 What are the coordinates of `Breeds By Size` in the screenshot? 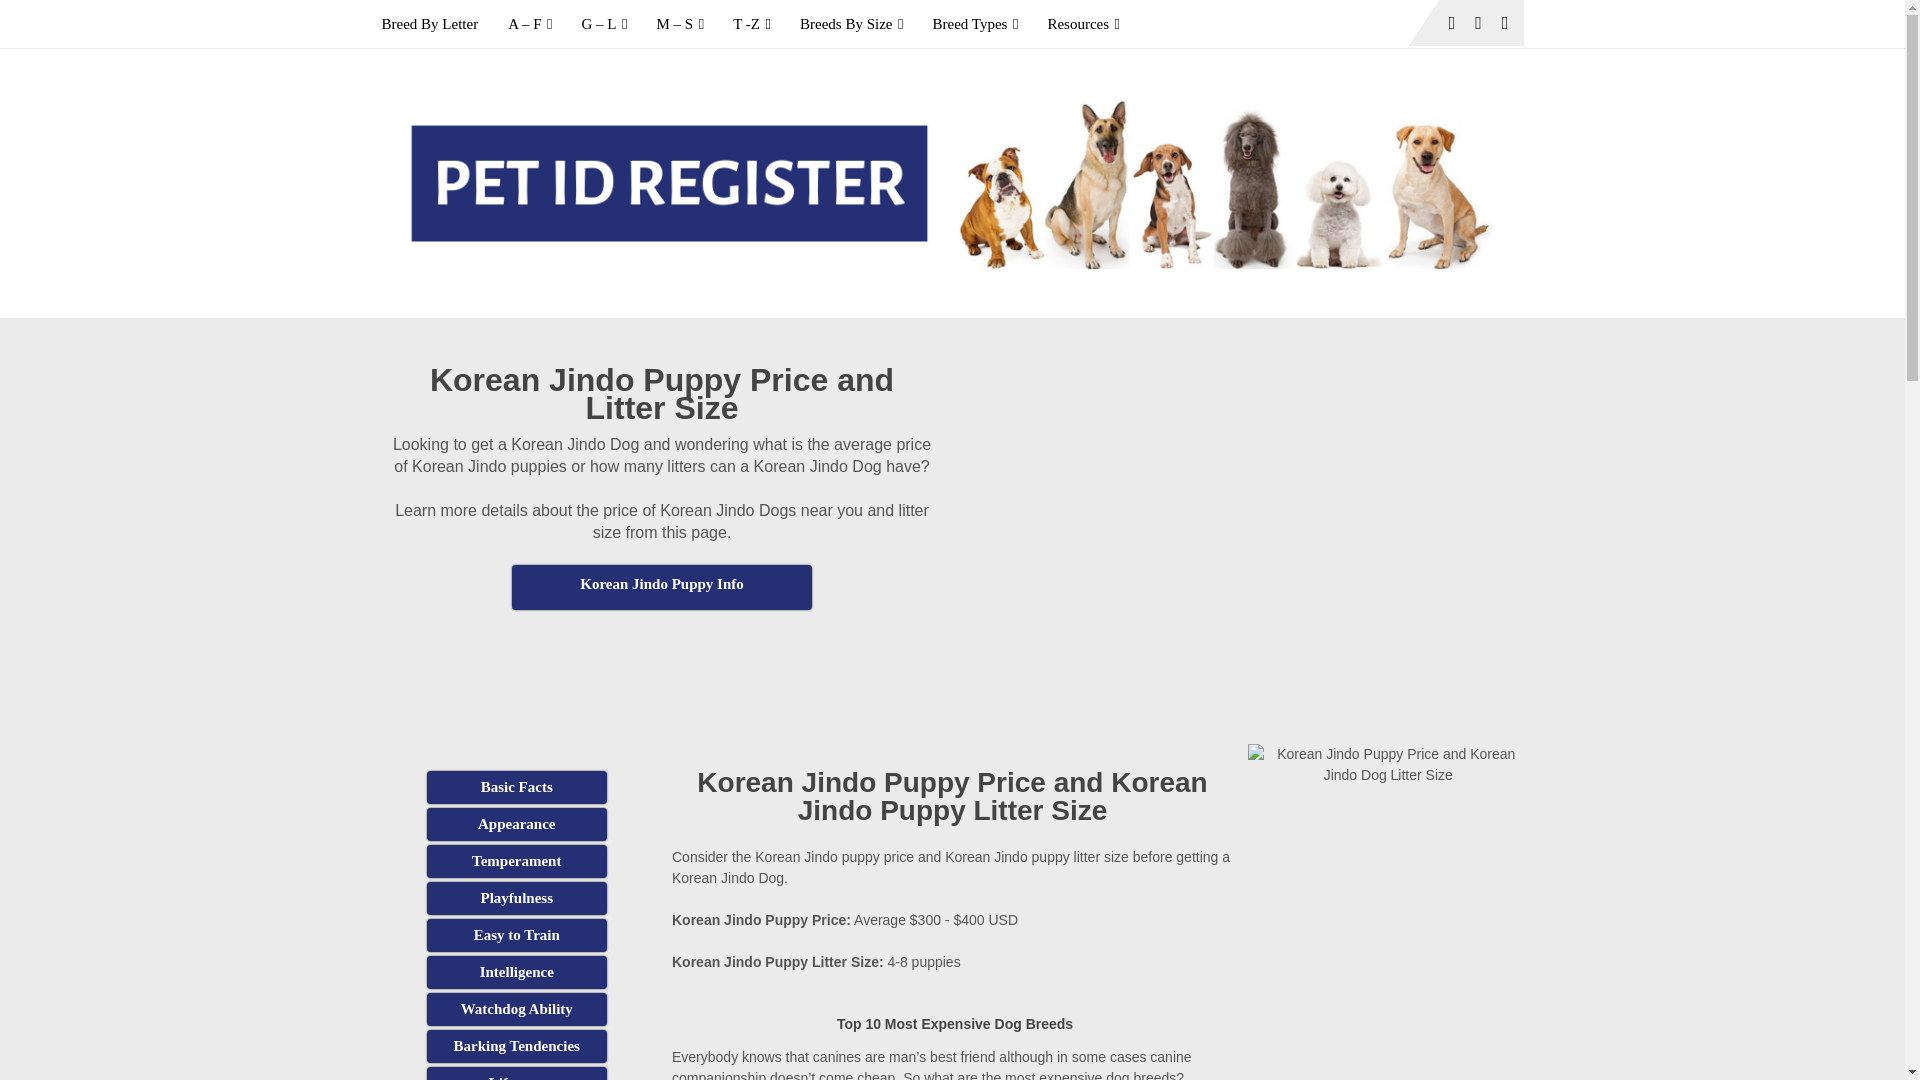 It's located at (851, 24).